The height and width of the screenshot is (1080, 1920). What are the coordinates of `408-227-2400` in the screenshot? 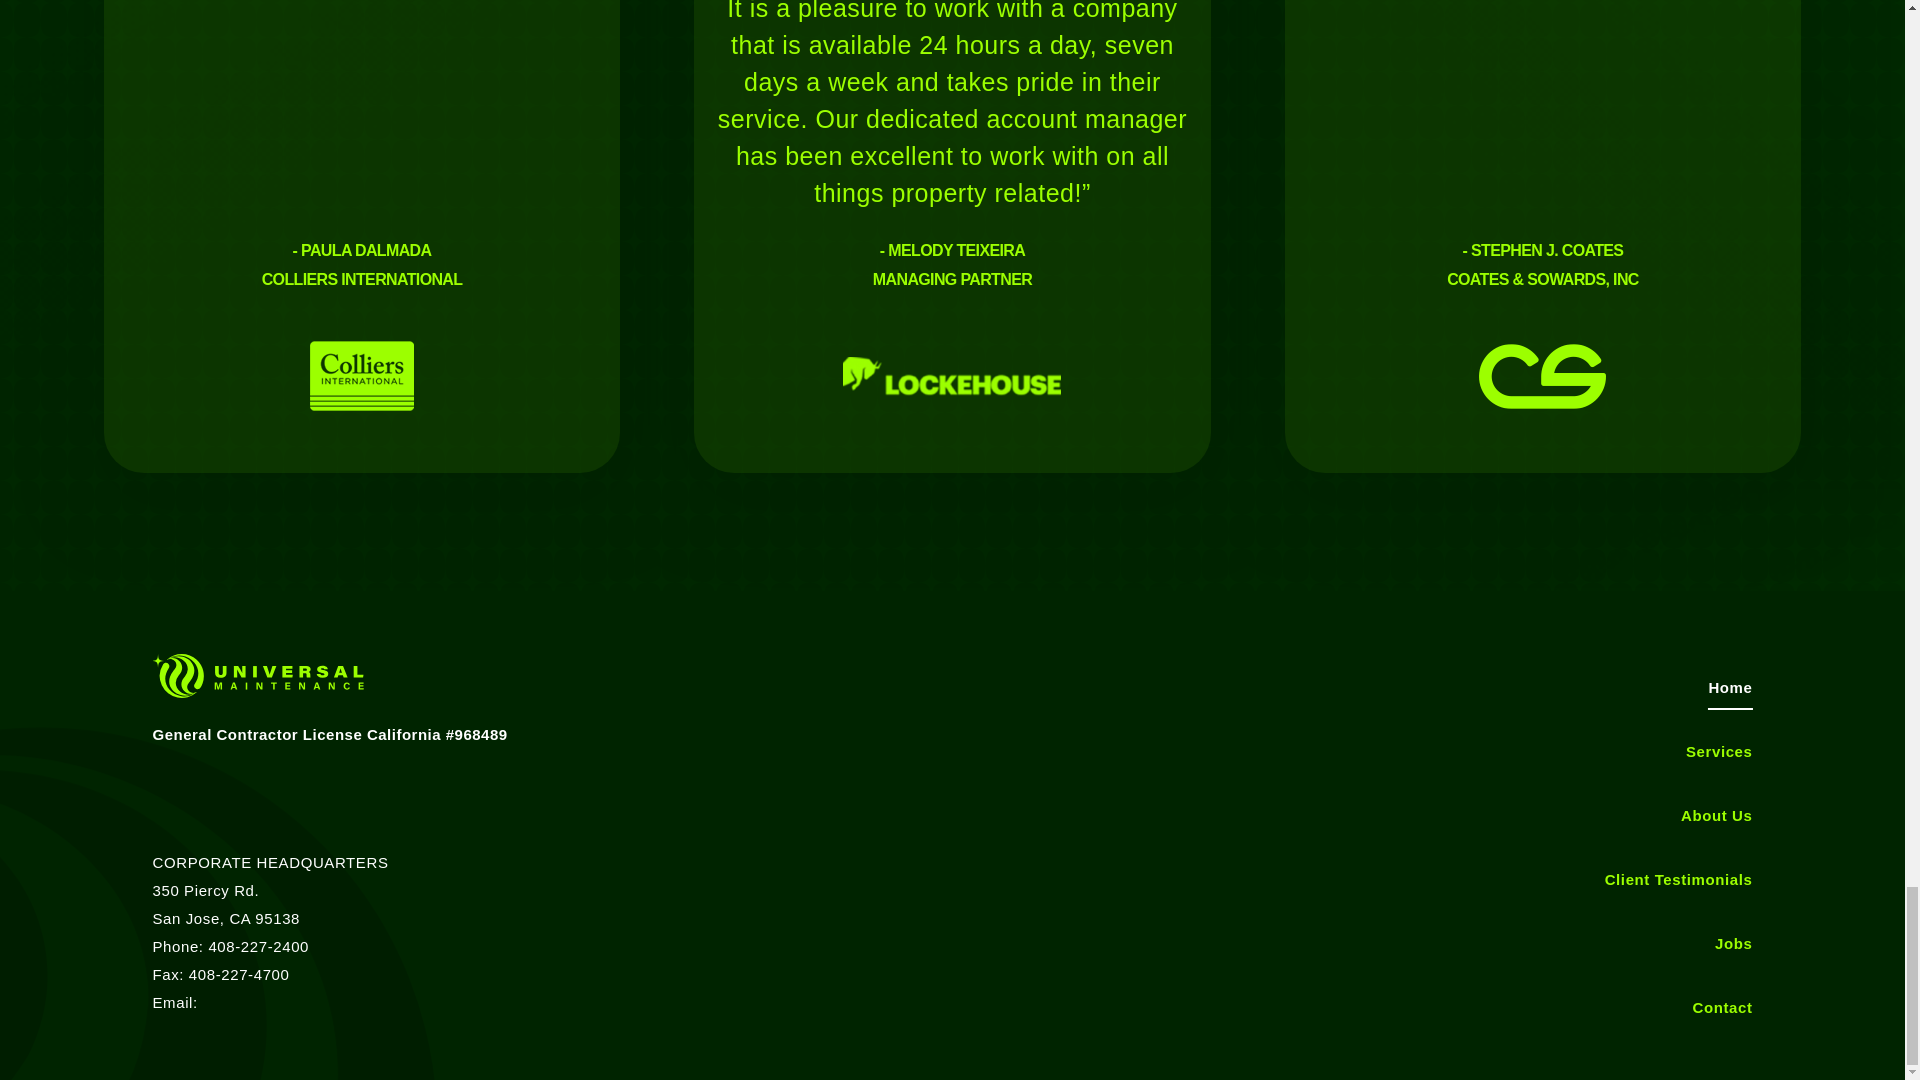 It's located at (258, 946).